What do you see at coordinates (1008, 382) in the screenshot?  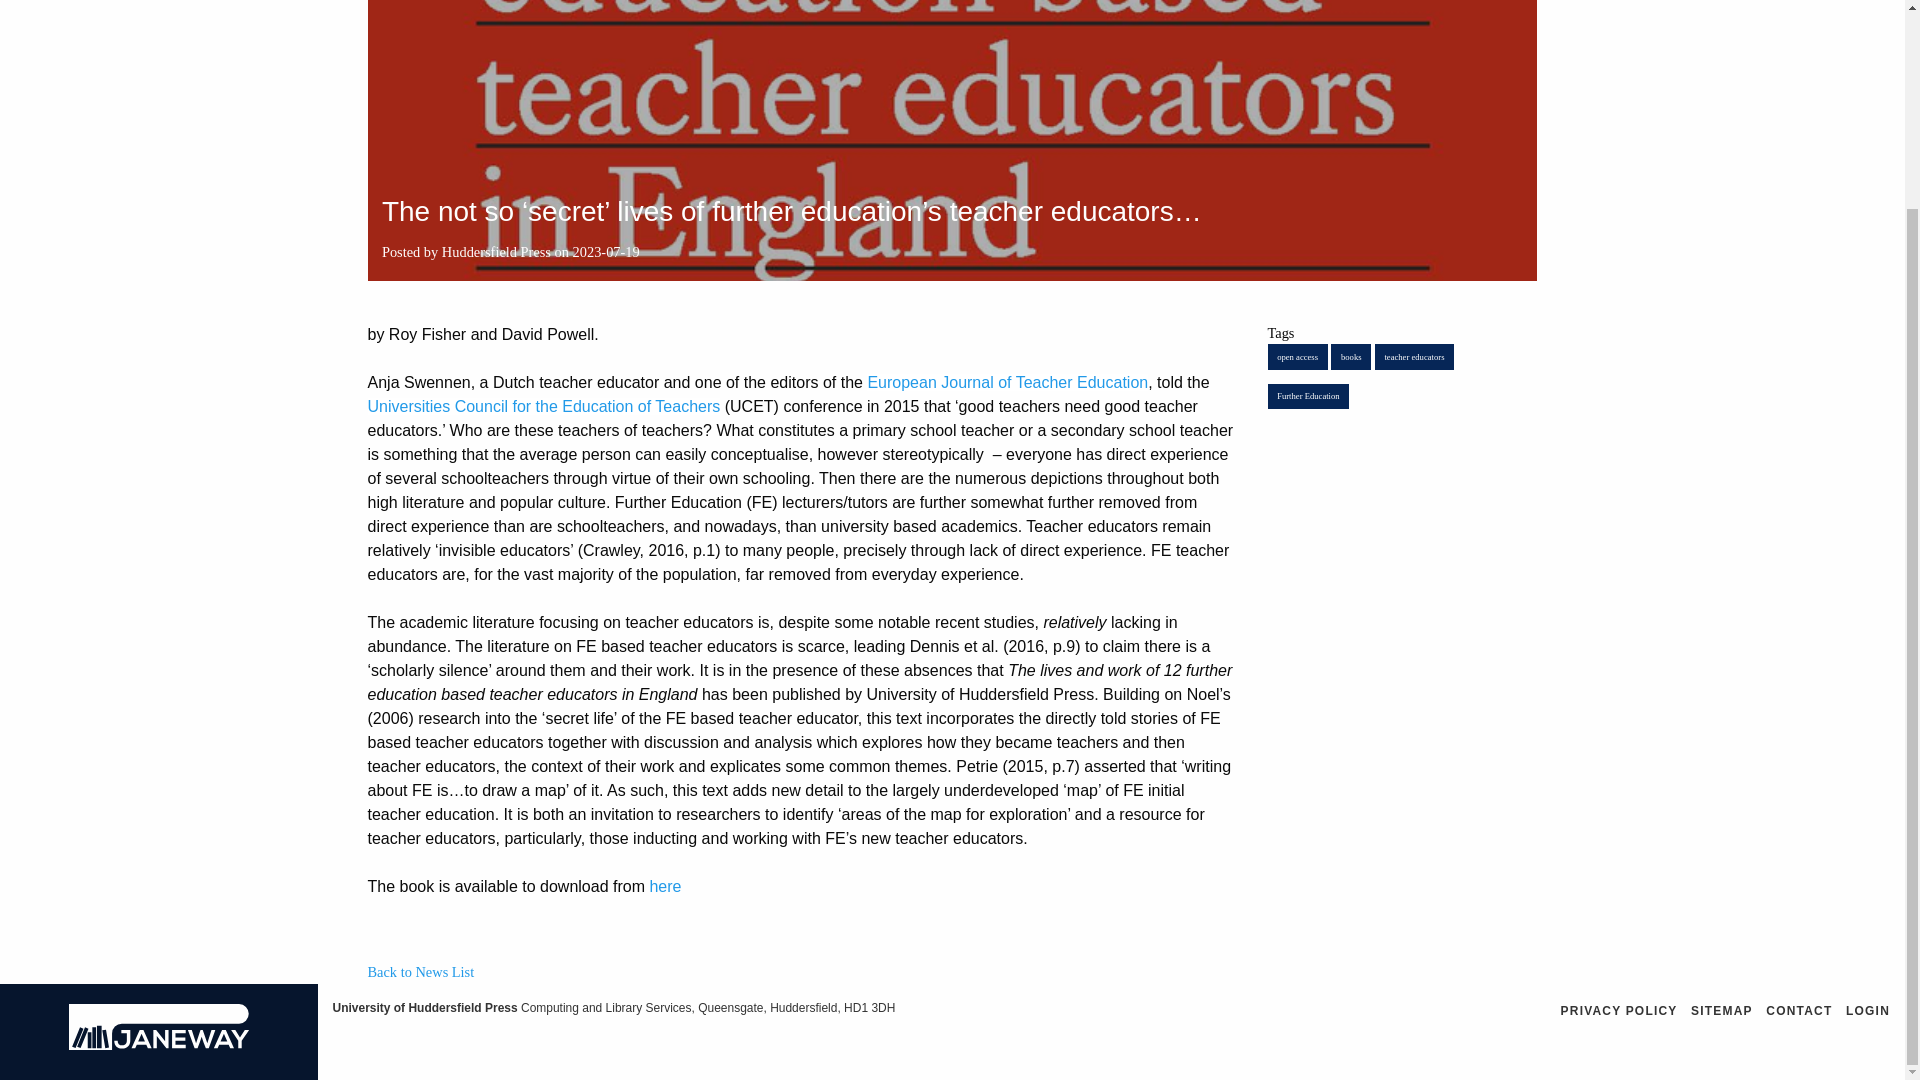 I see `European Journal of Teacher Education` at bounding box center [1008, 382].